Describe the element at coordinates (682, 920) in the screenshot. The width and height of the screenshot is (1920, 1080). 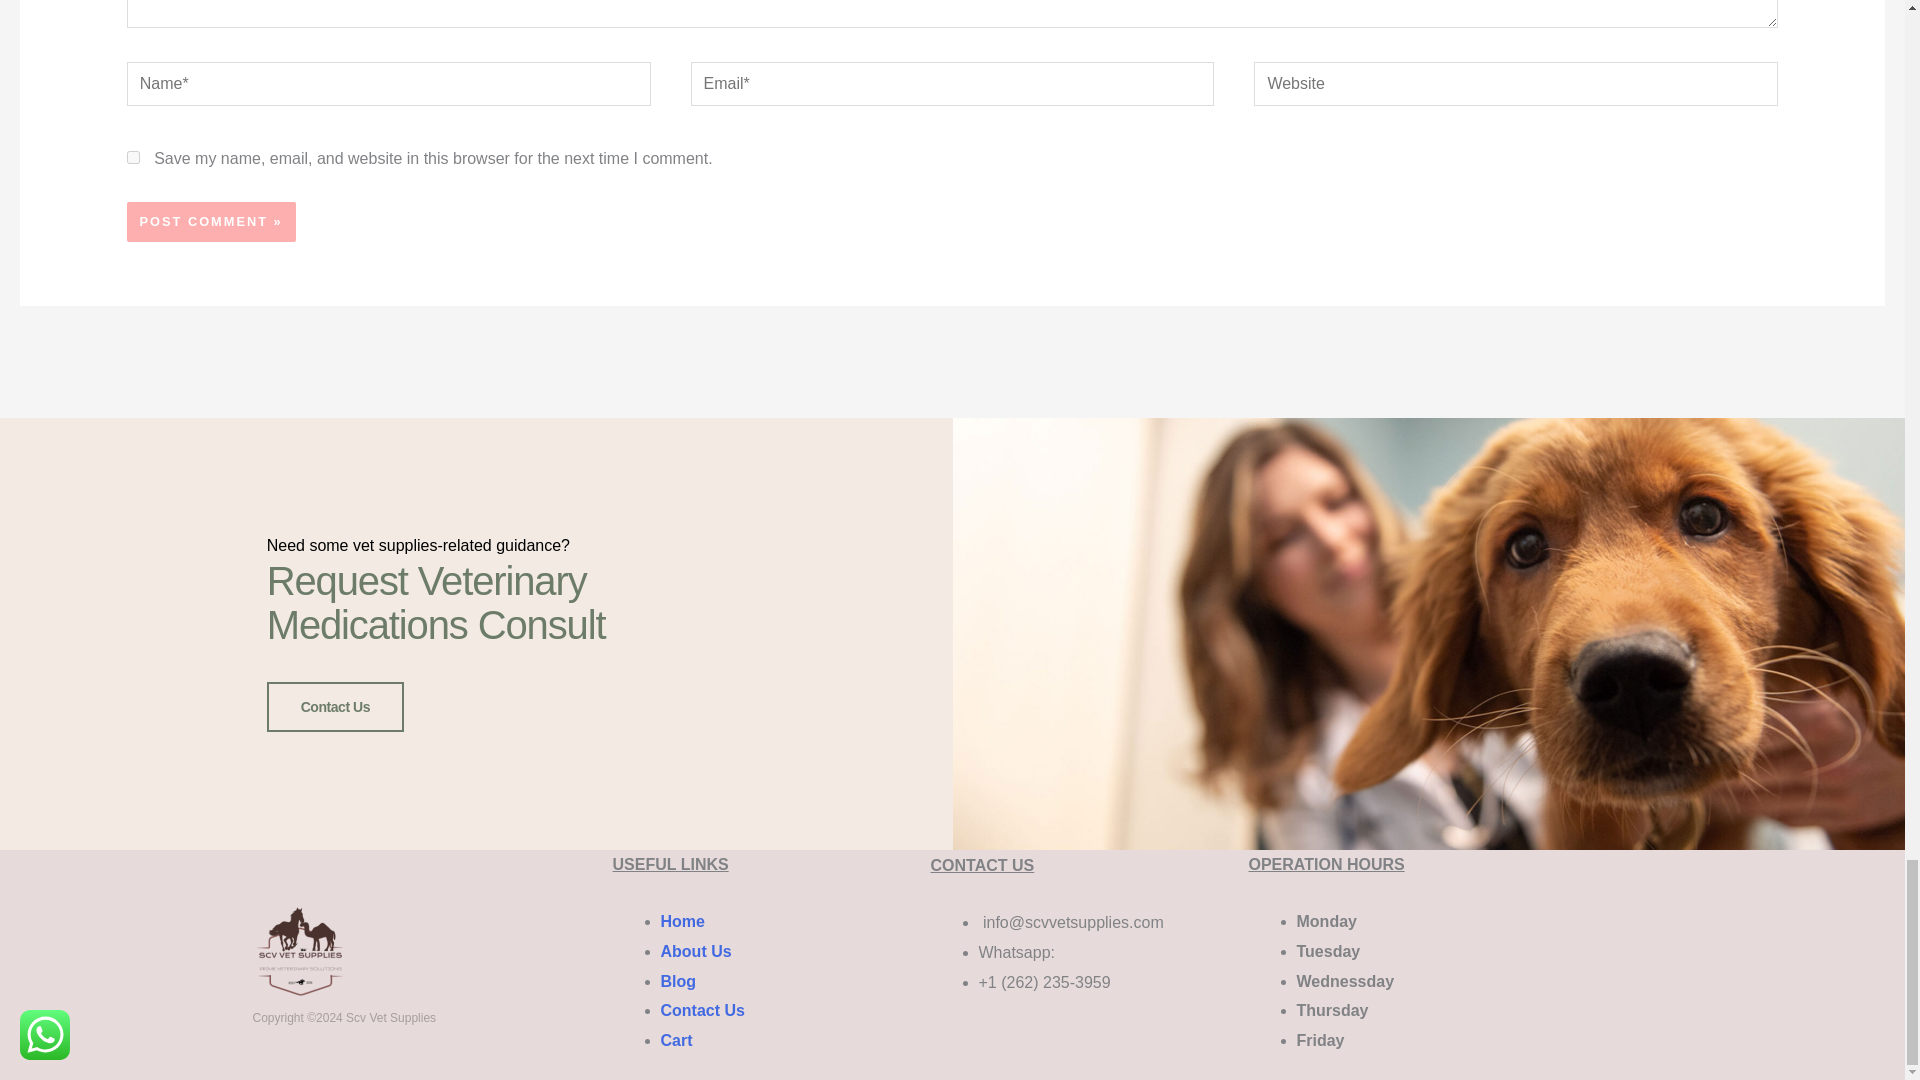
I see `Home` at that location.